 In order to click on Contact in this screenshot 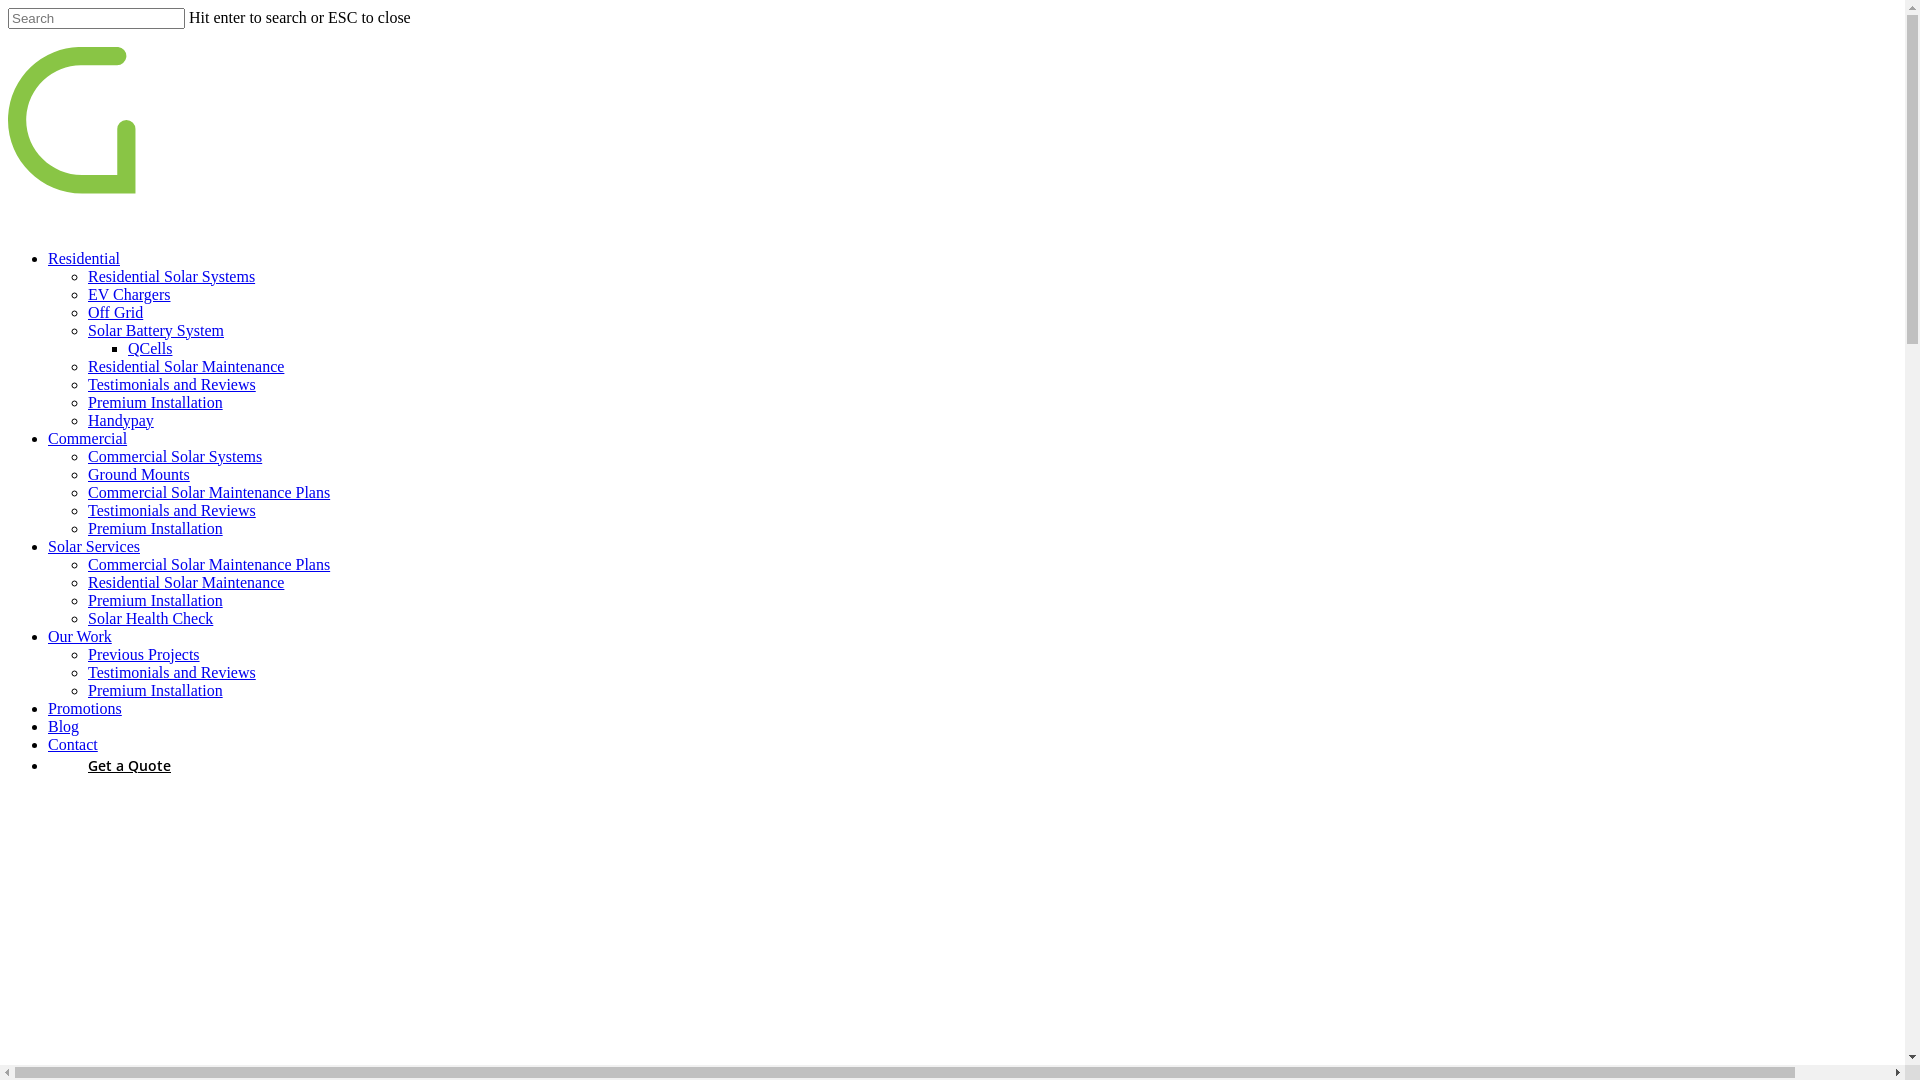, I will do `click(73, 744)`.